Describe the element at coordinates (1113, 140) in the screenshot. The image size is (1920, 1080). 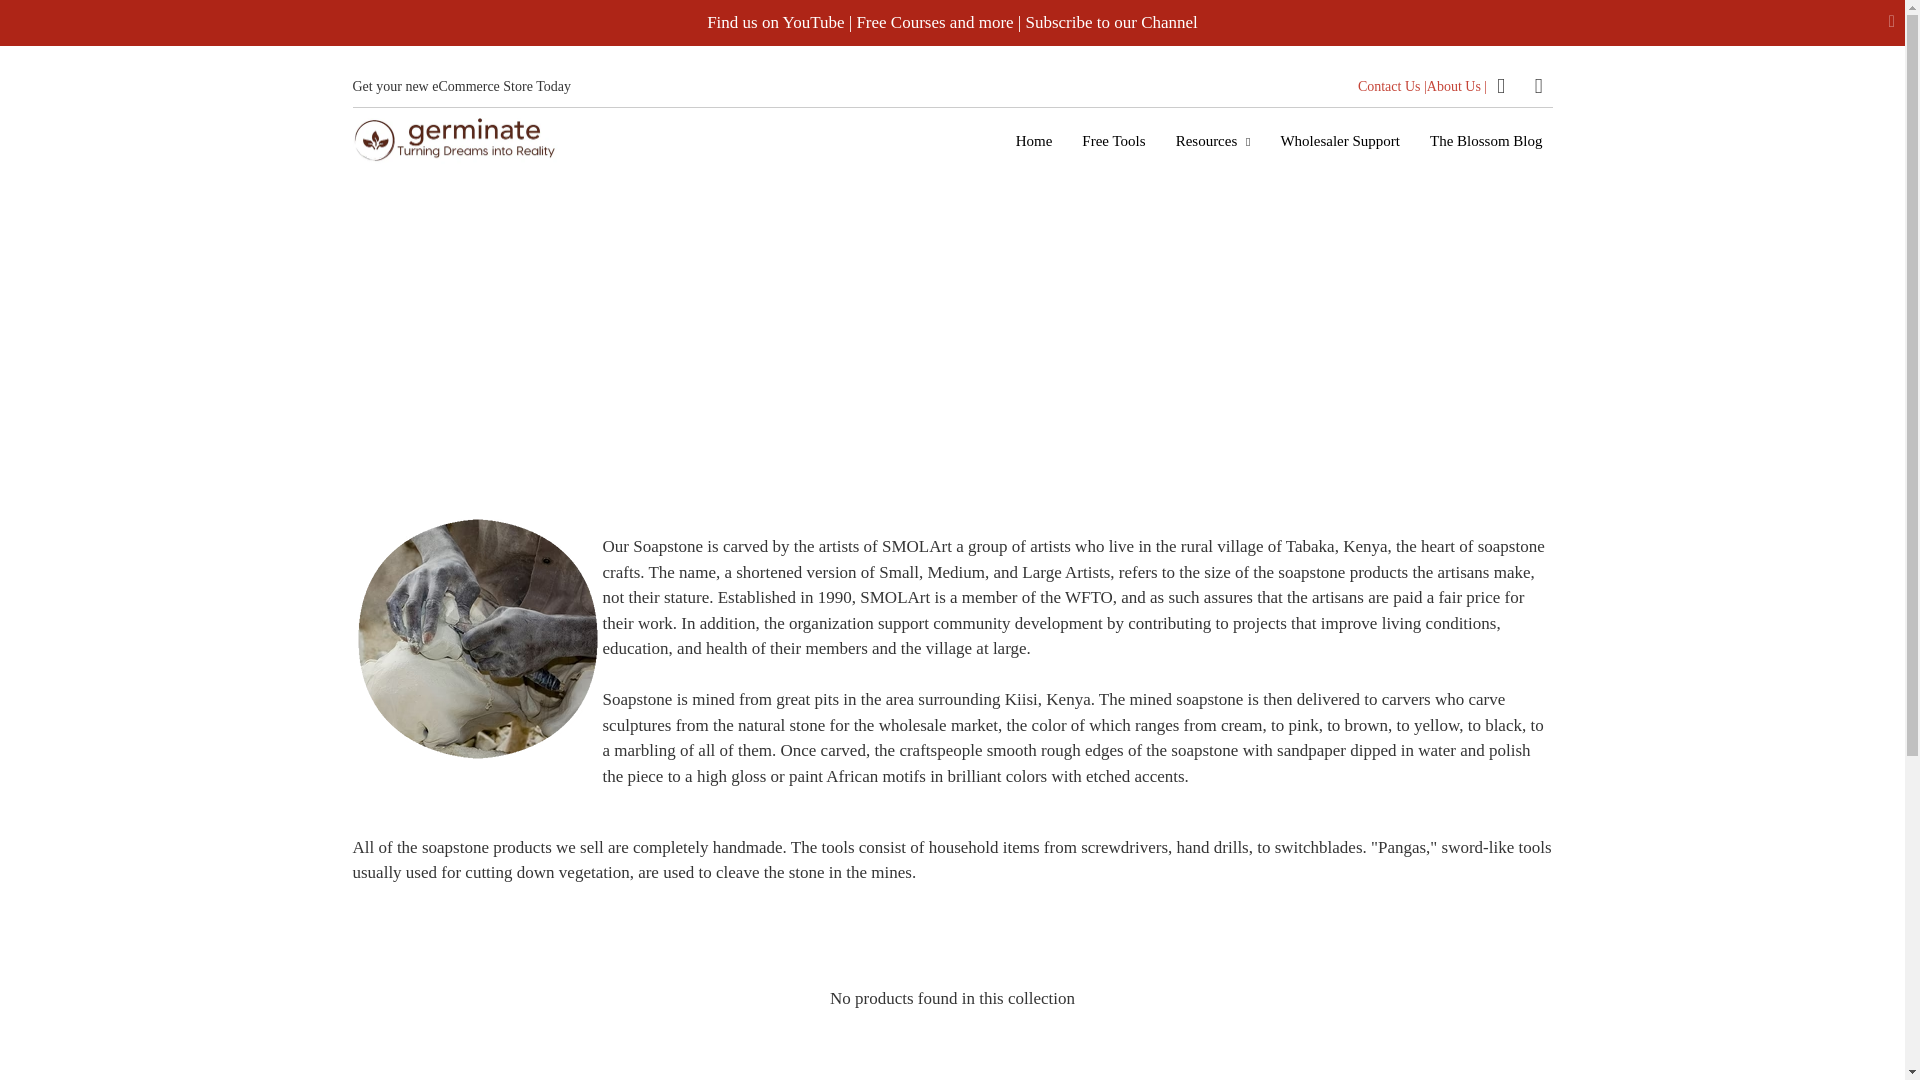
I see `Free Tools` at that location.